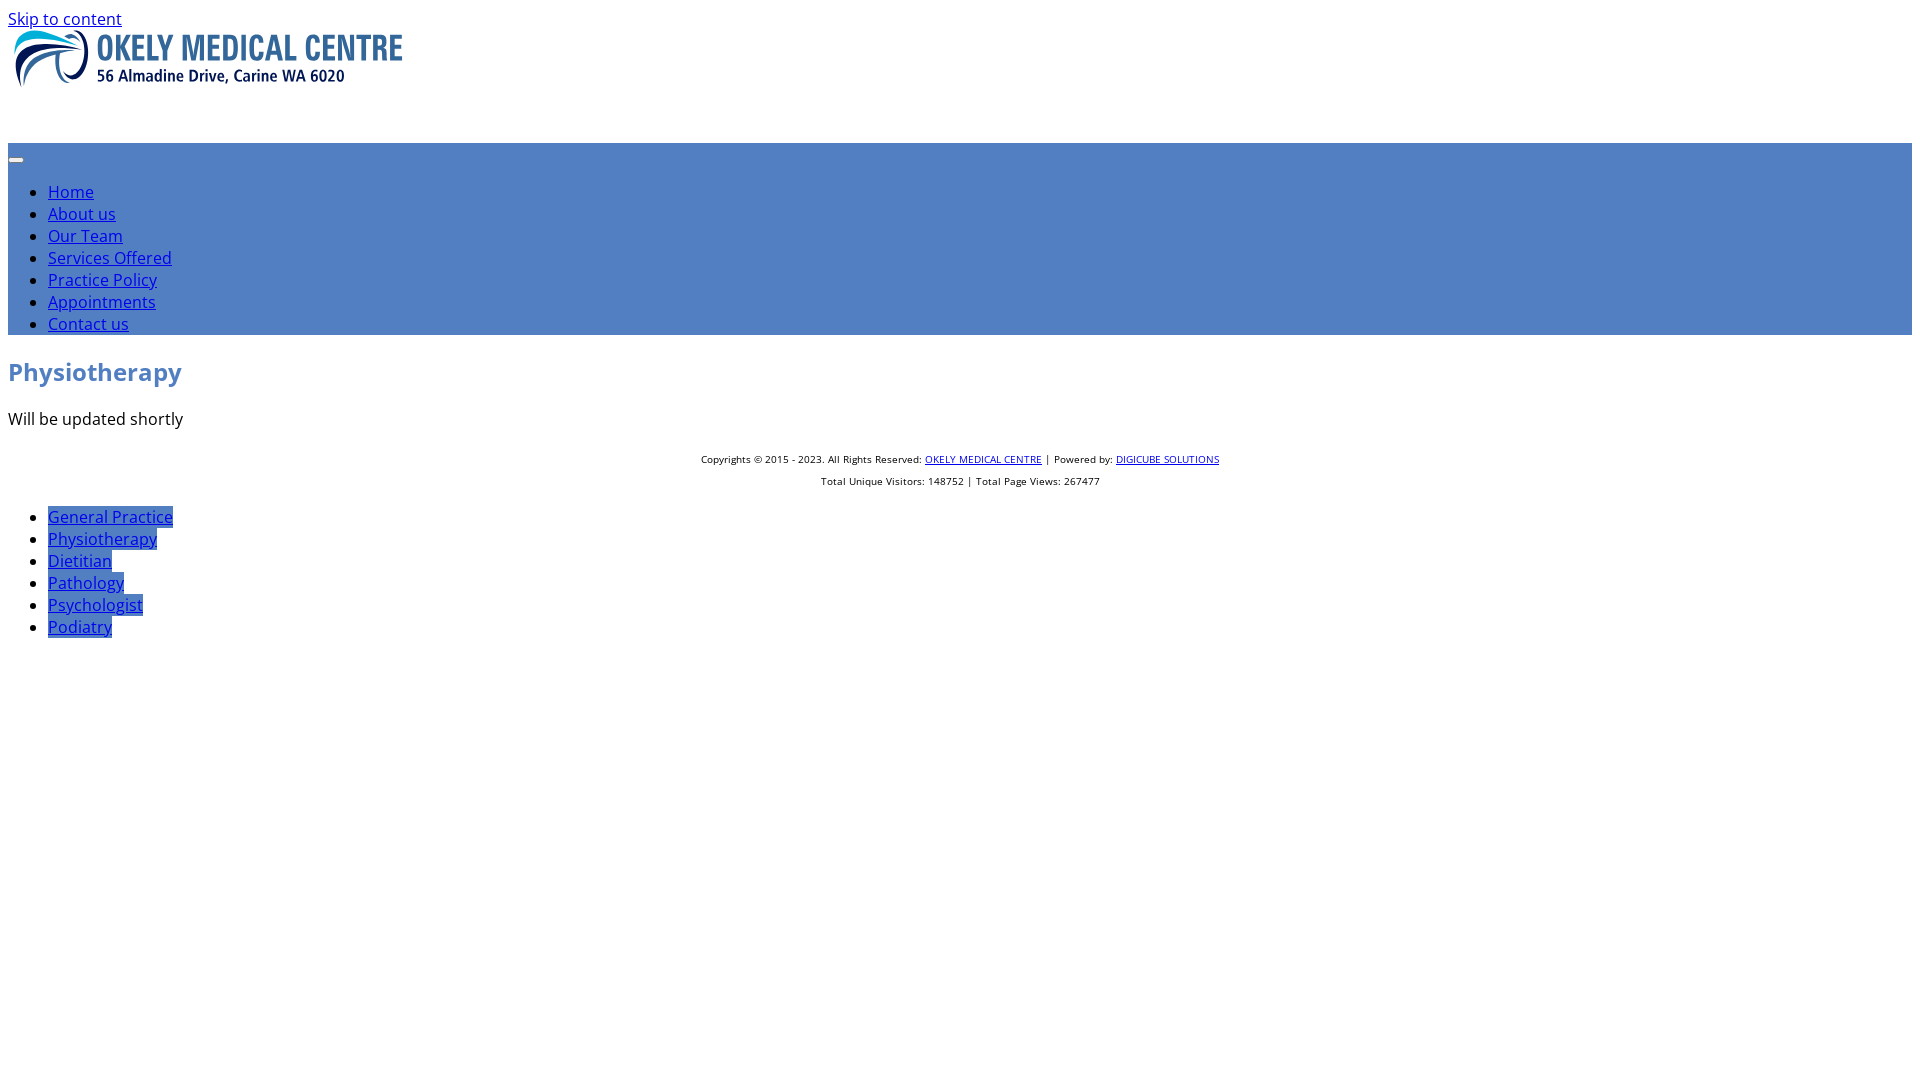 The image size is (1920, 1080). What do you see at coordinates (85, 236) in the screenshot?
I see `Our Team` at bounding box center [85, 236].